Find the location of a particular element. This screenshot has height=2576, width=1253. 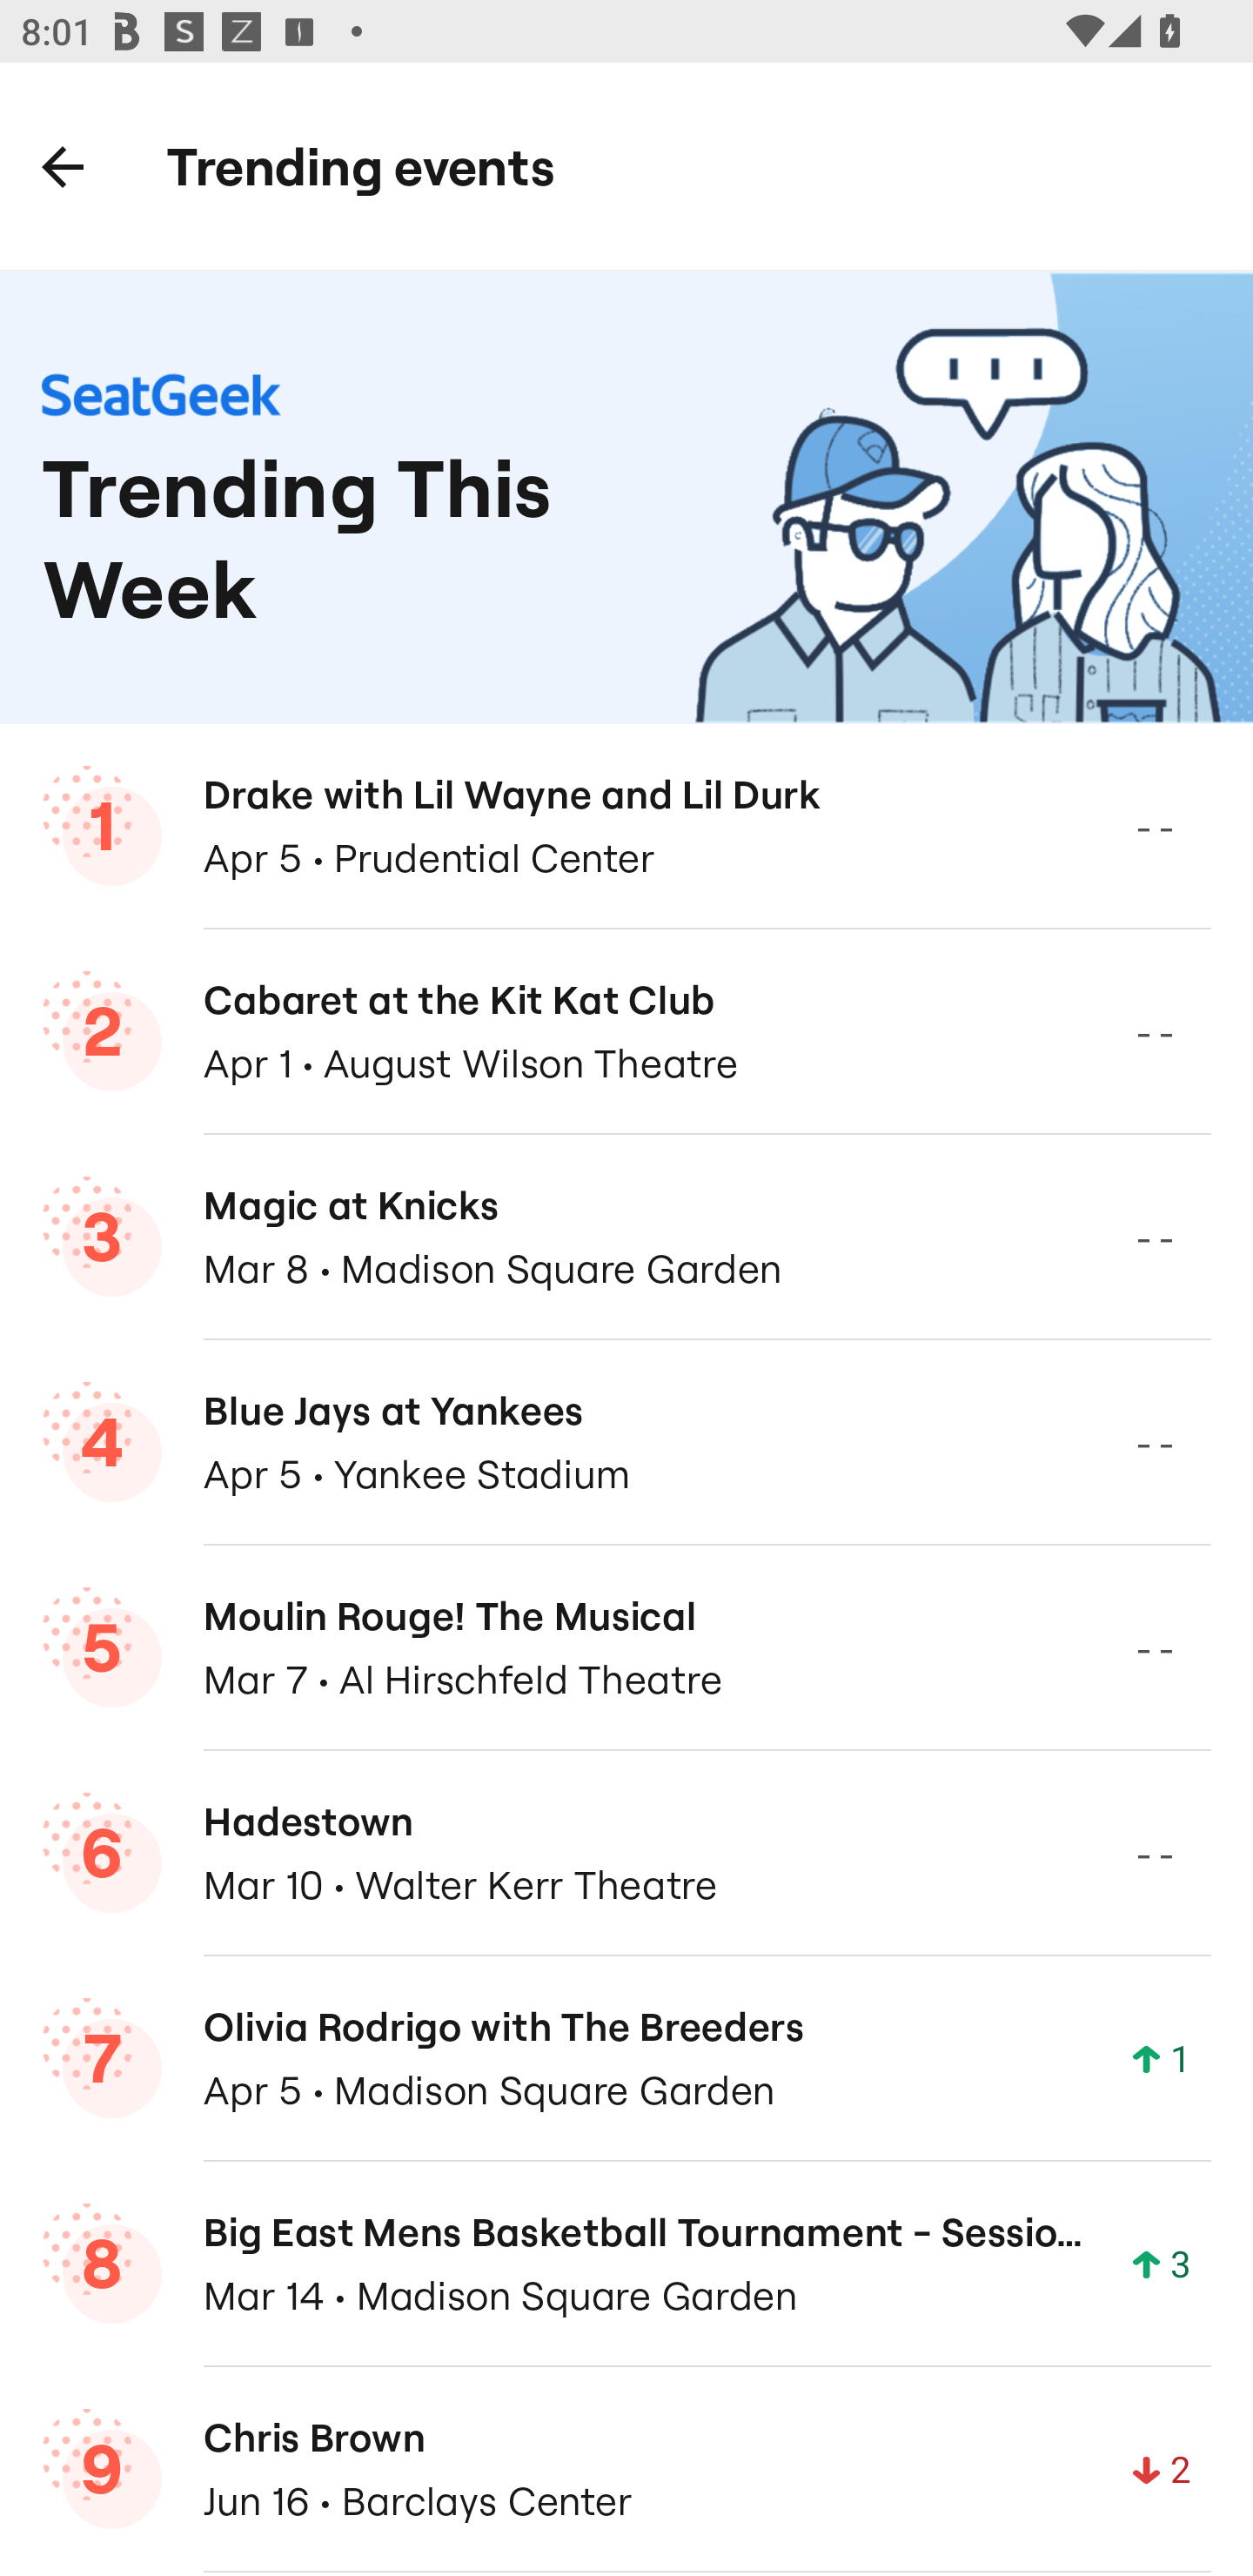

Back is located at coordinates (63, 165).